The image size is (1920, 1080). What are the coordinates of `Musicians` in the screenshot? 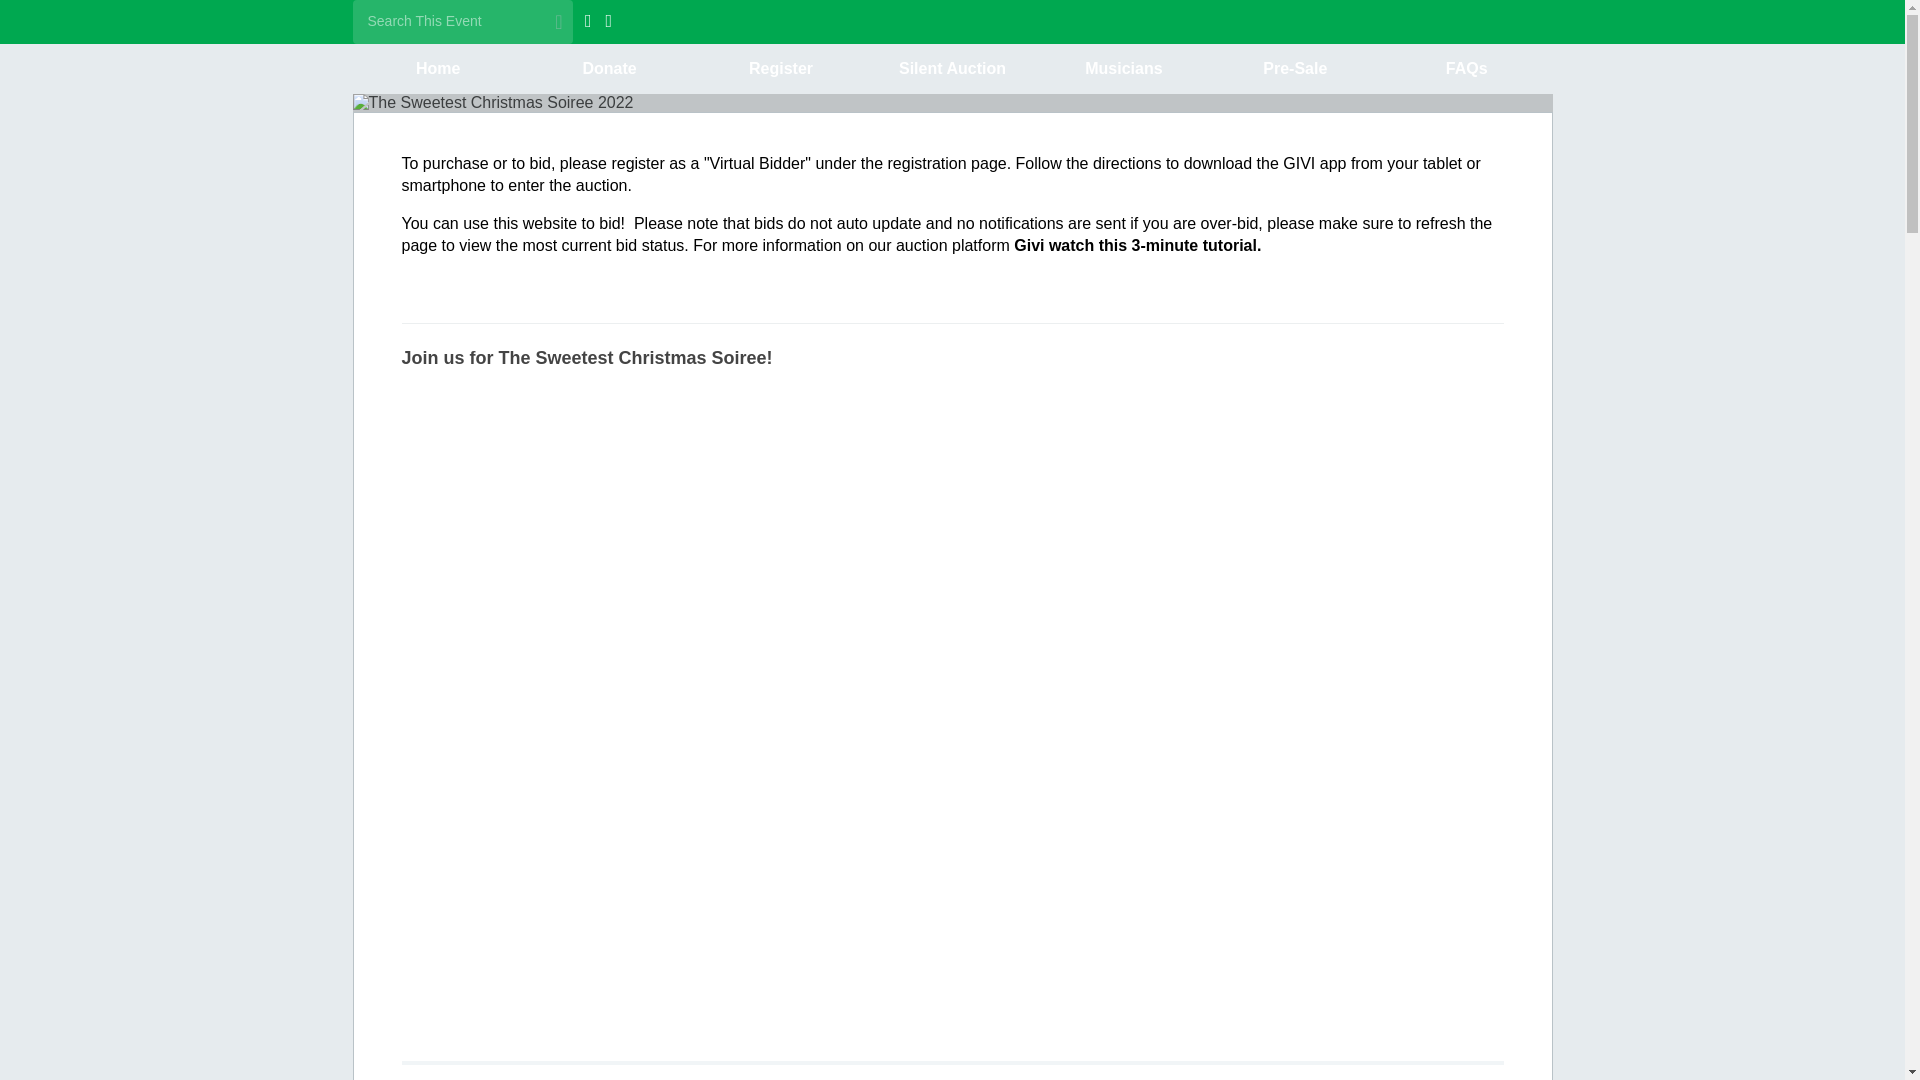 It's located at (1124, 68).